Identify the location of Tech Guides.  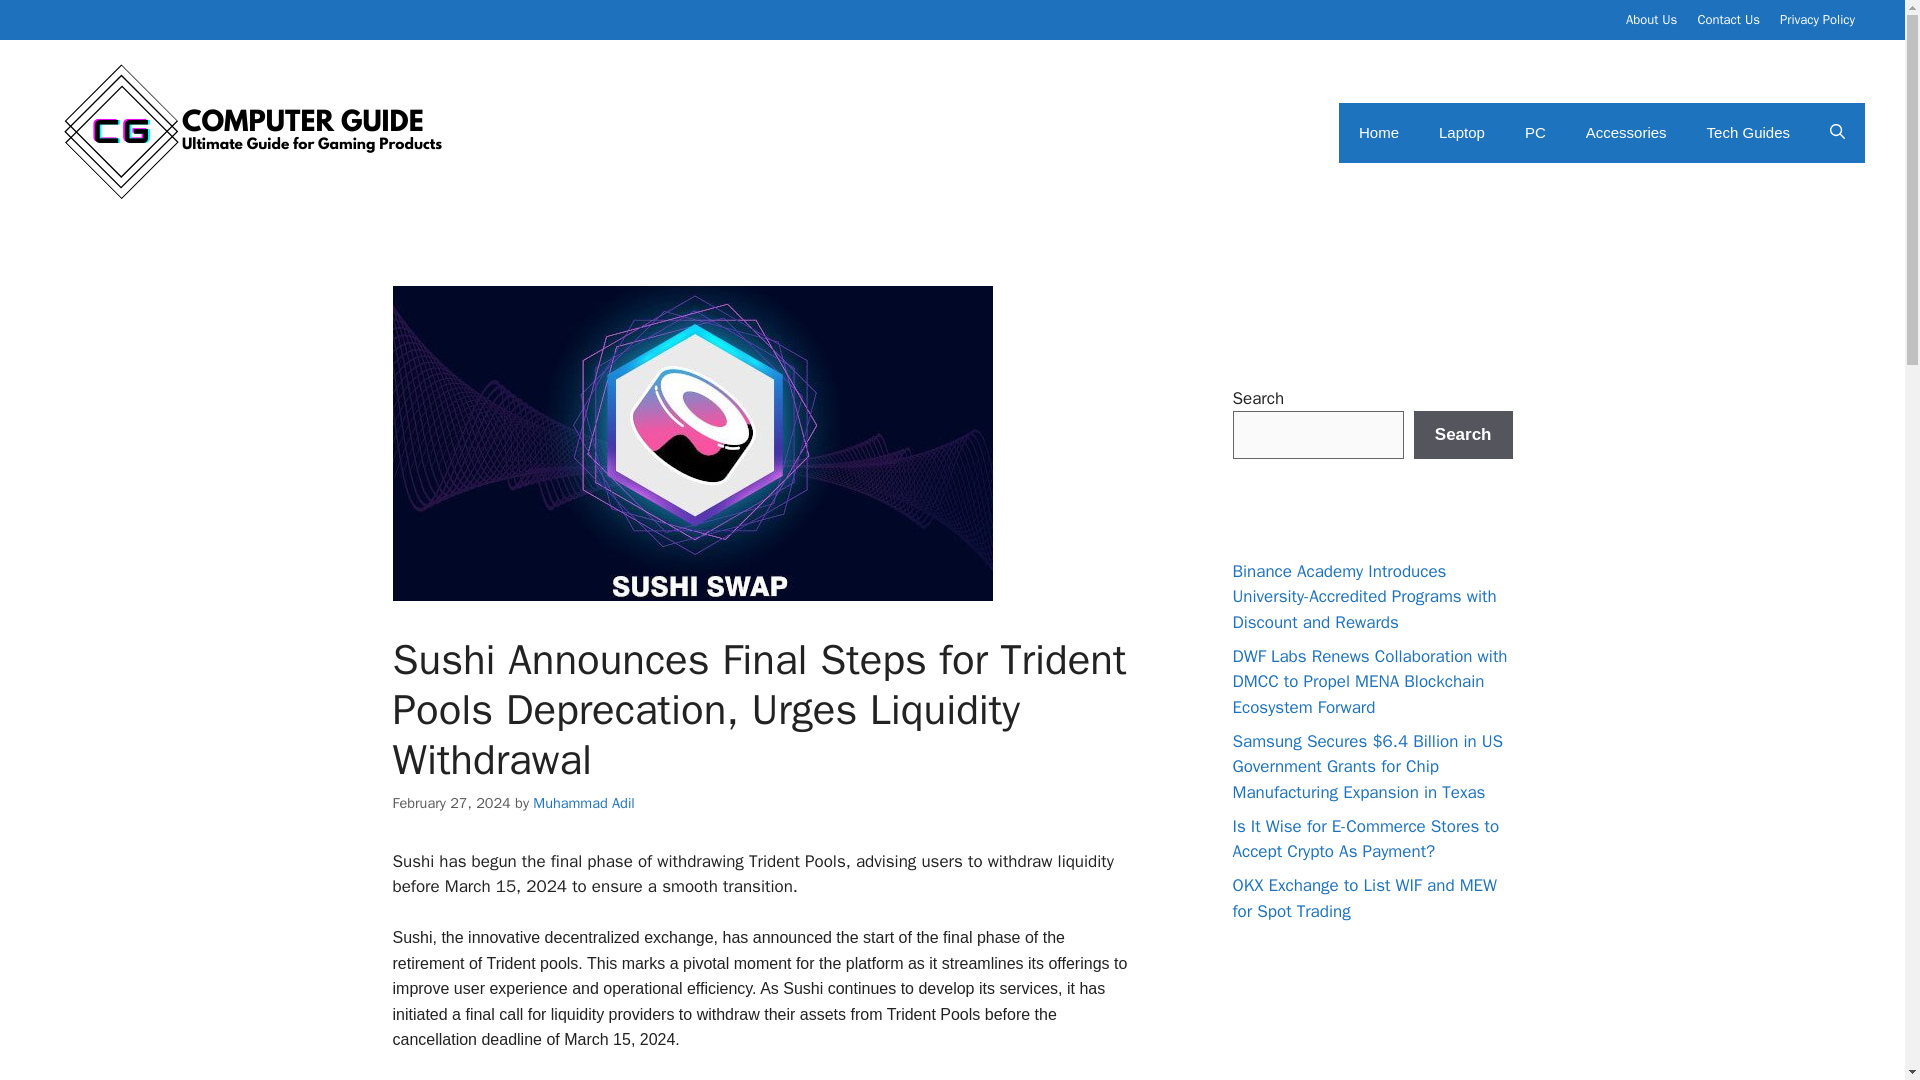
(1748, 132).